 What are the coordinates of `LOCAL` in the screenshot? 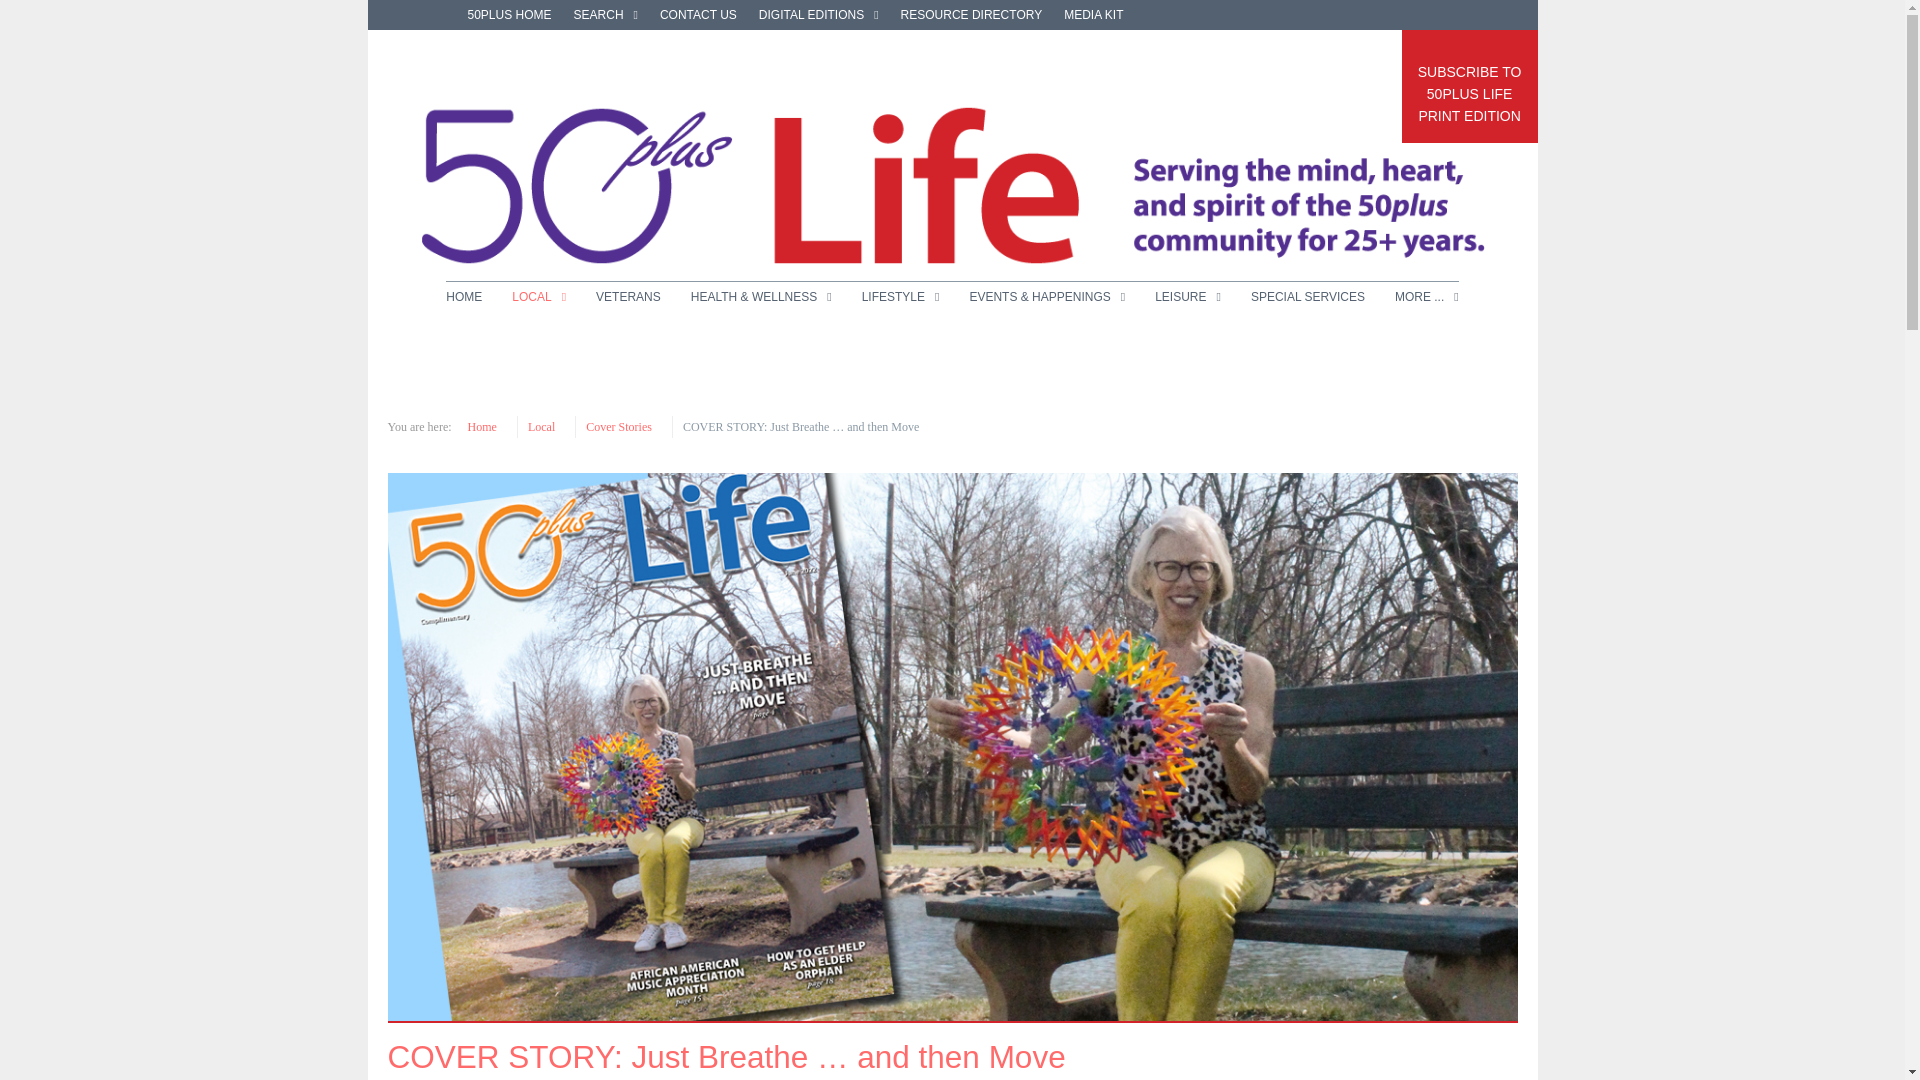 It's located at (628, 296).